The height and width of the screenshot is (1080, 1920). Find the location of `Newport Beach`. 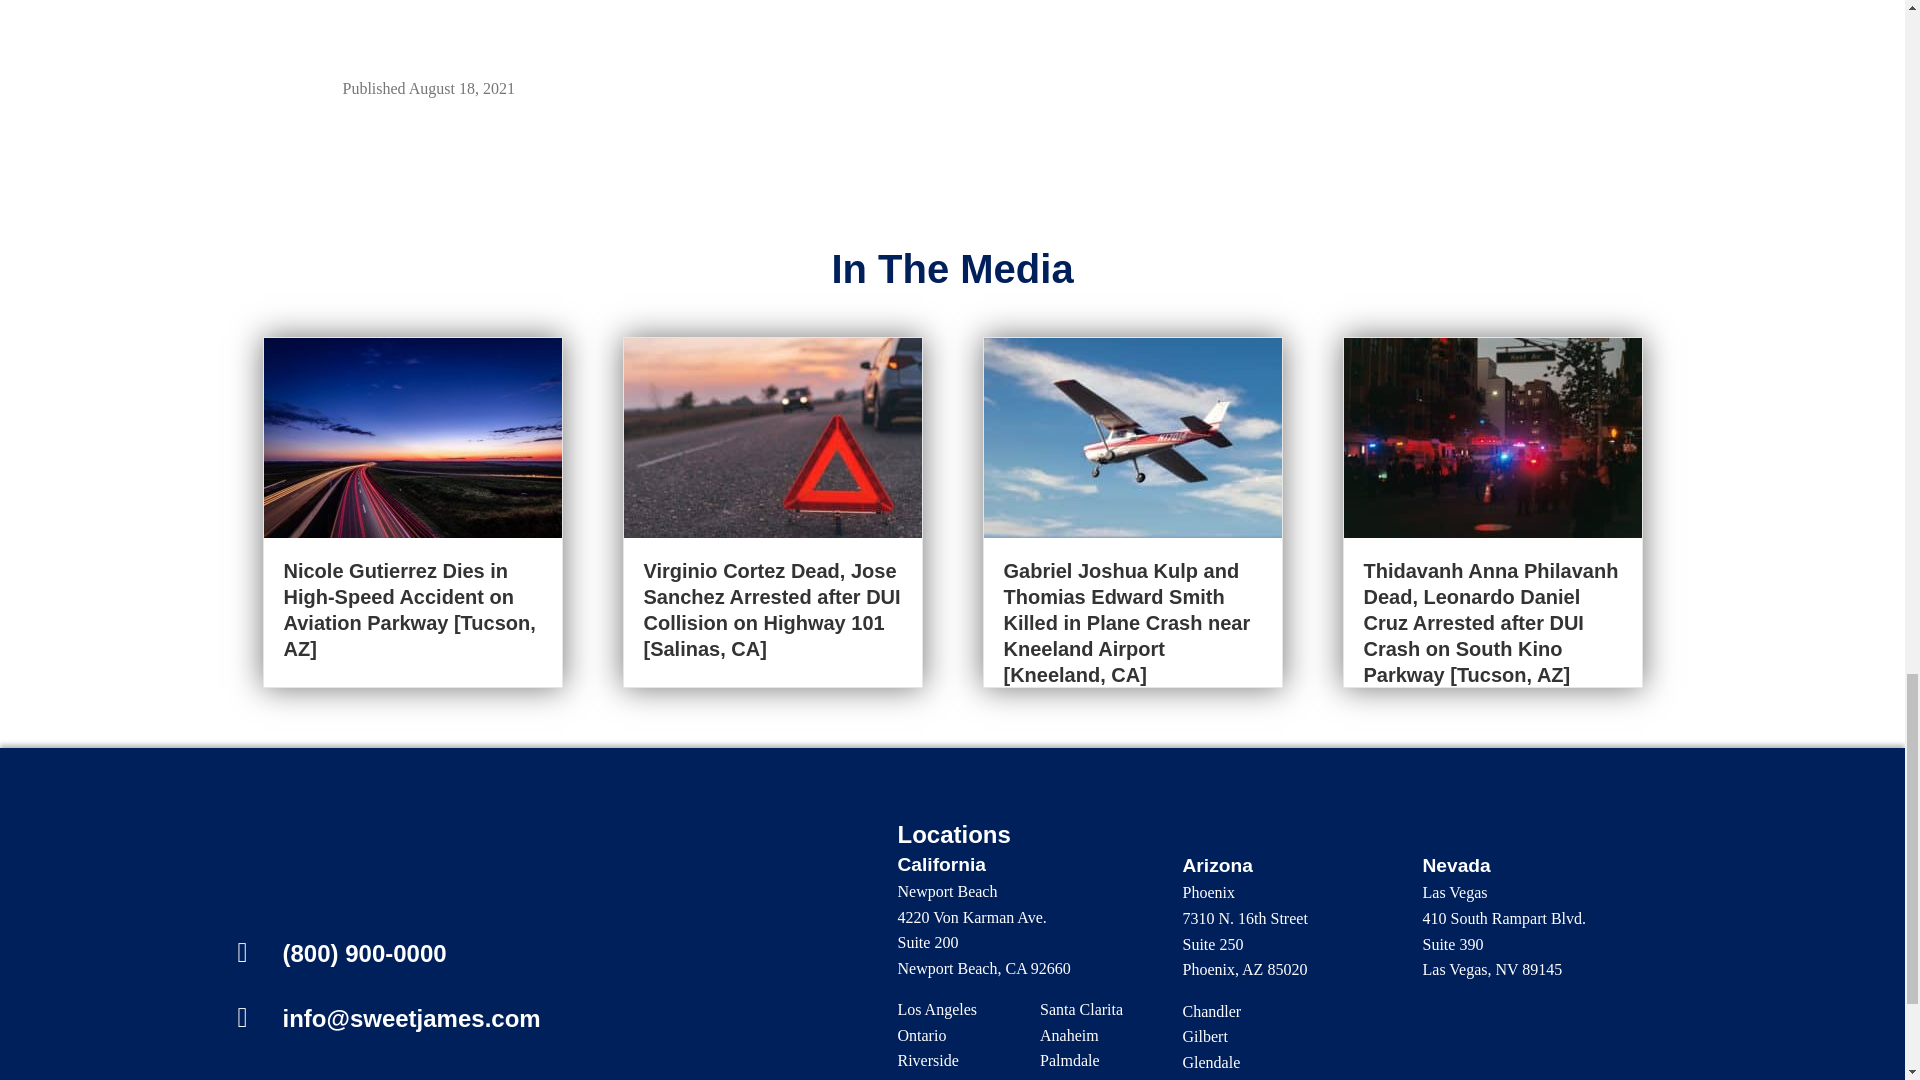

Newport Beach is located at coordinates (948, 891).